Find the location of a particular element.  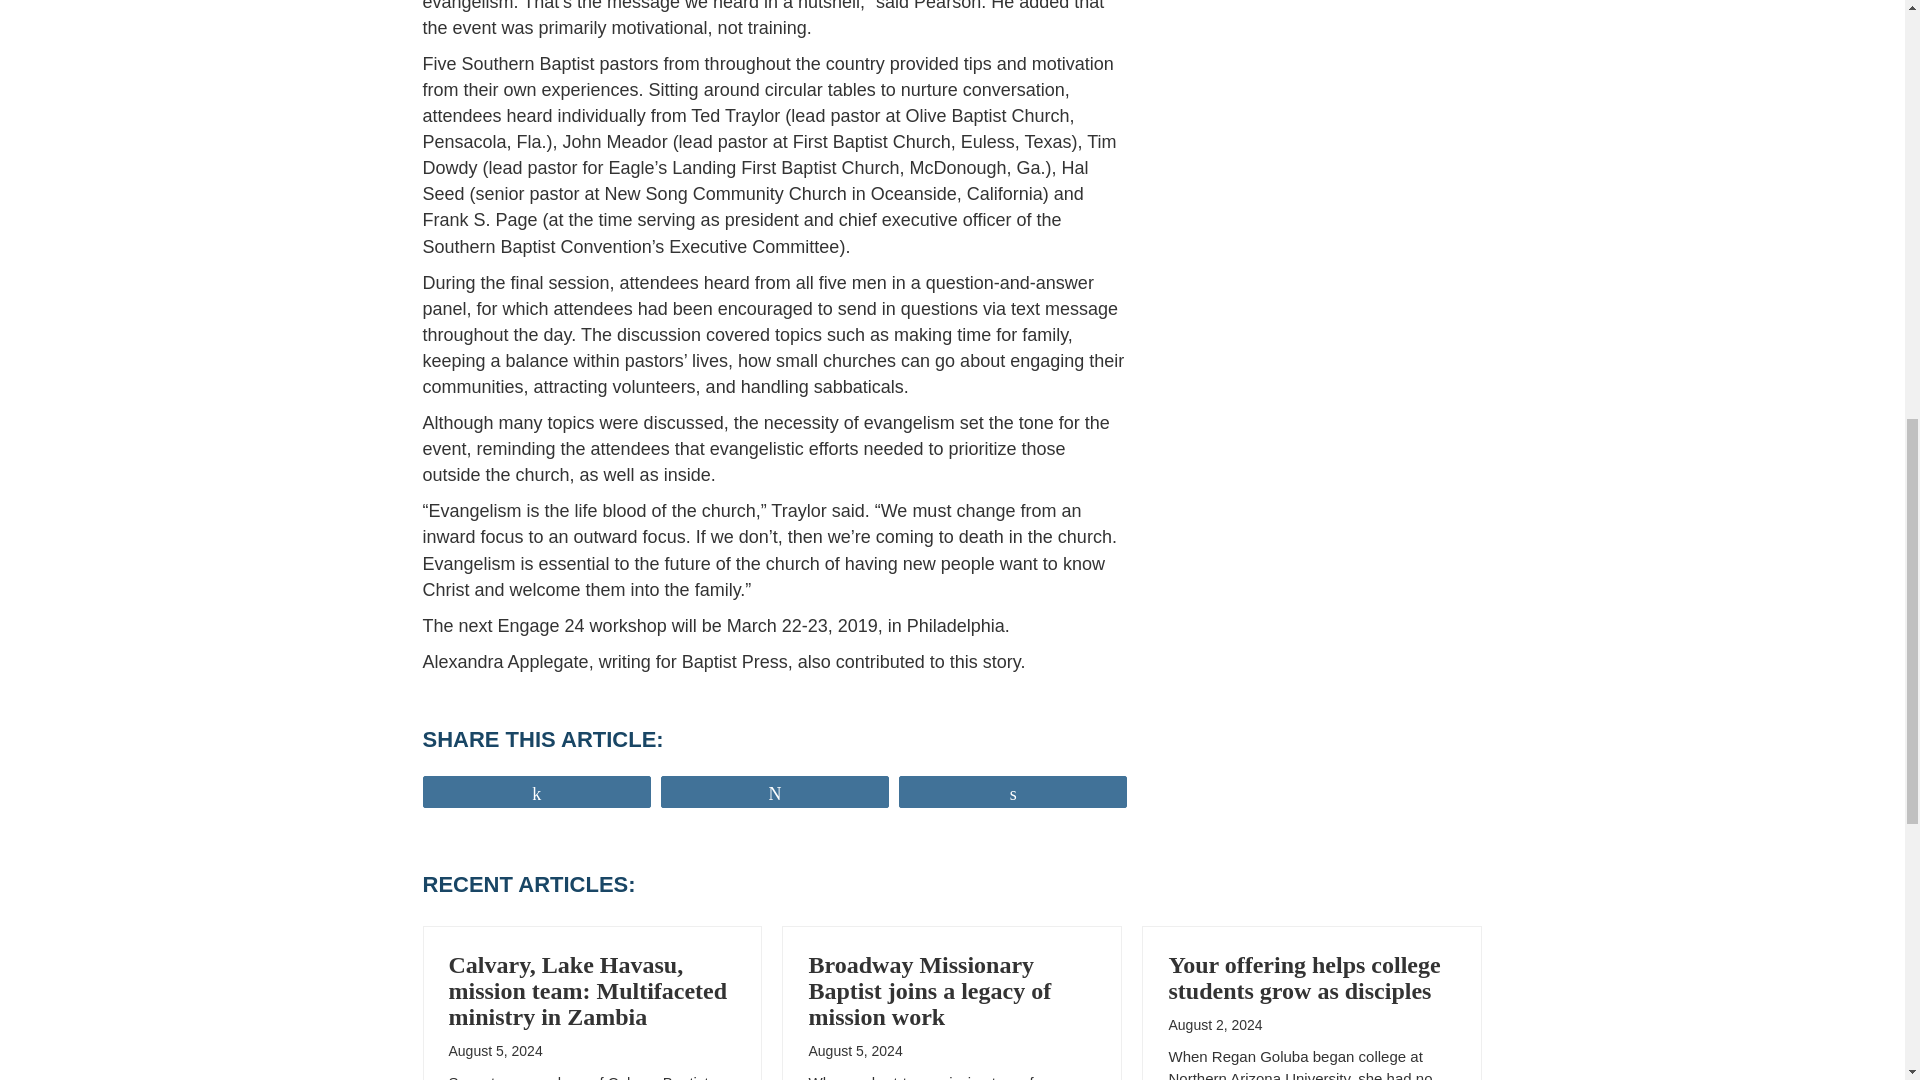

Broadway Missionary Baptist joins a legacy of mission work is located at coordinates (929, 990).